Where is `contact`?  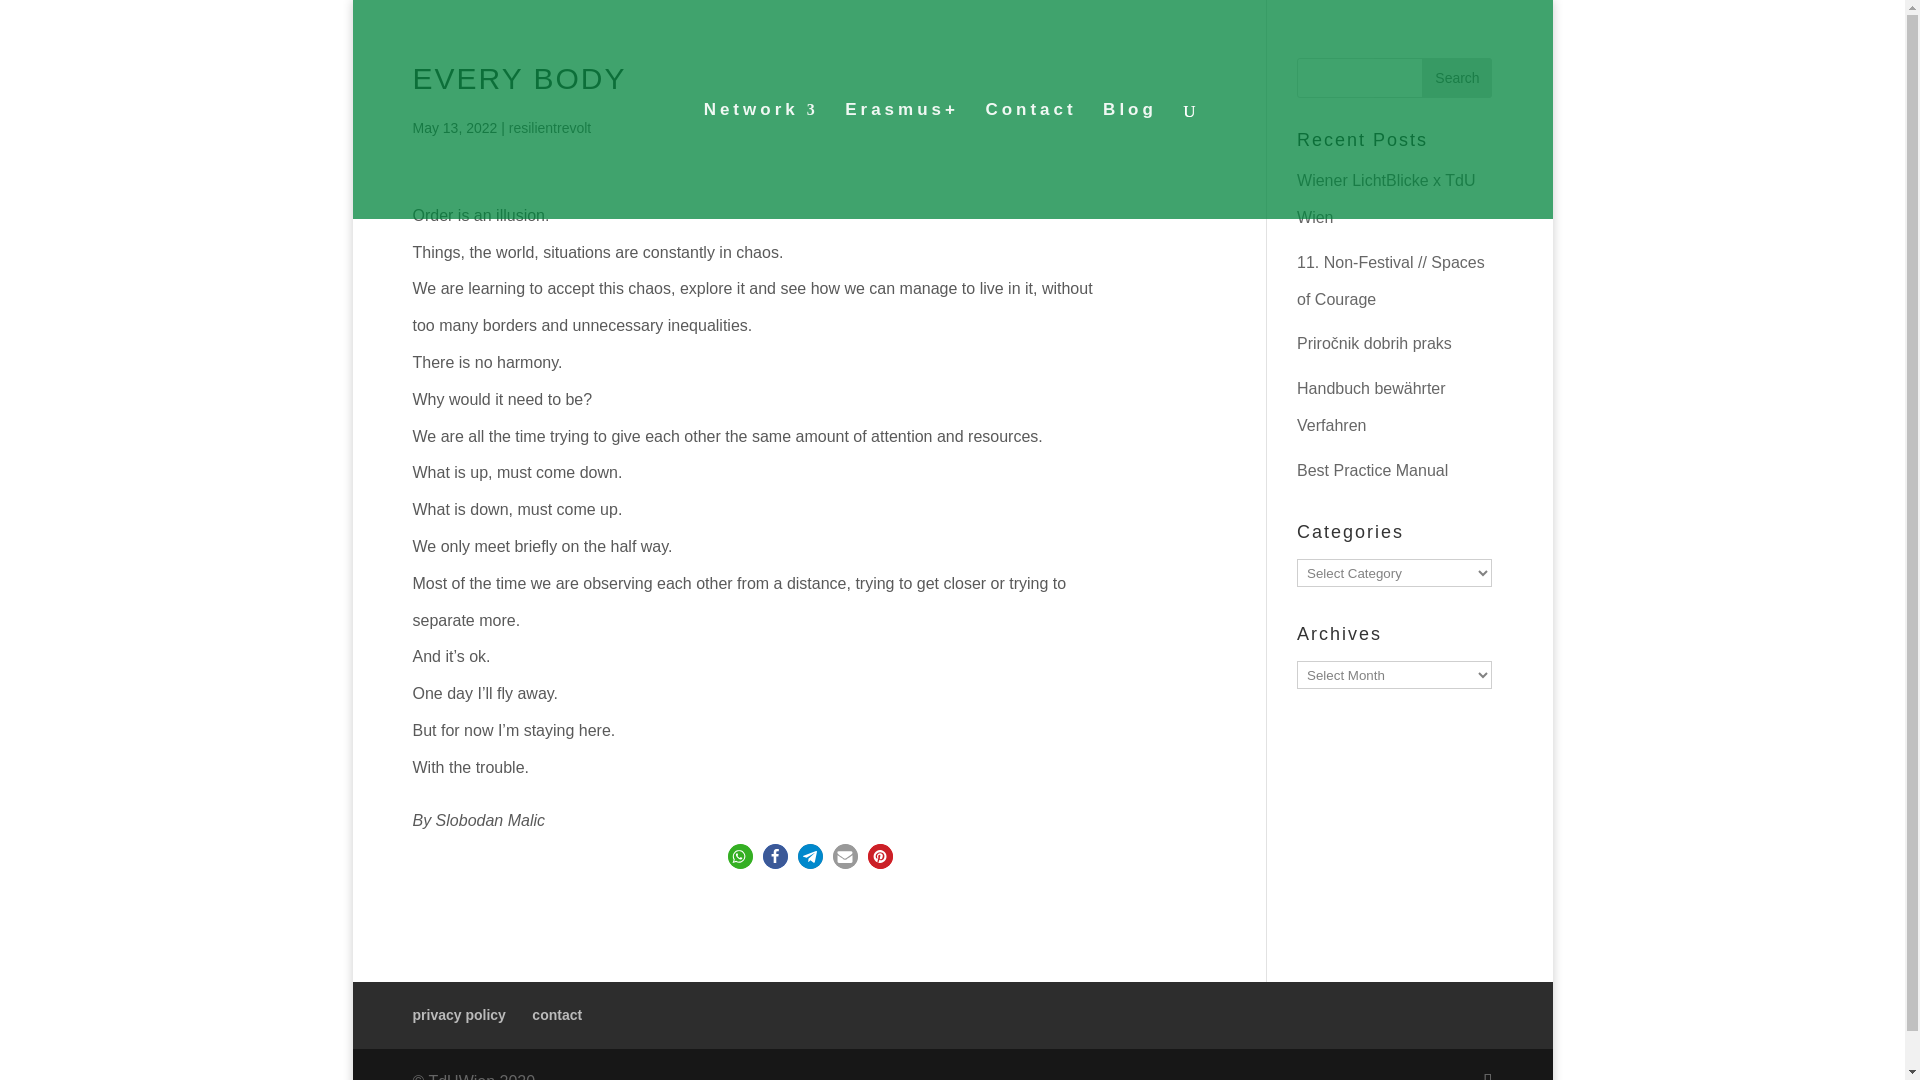 contact is located at coordinates (556, 1014).